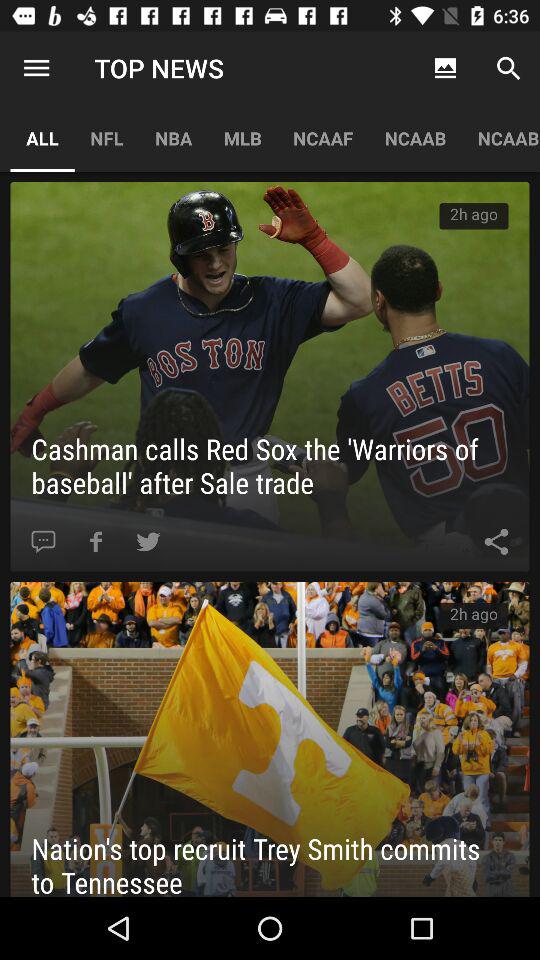  What do you see at coordinates (500, 138) in the screenshot?
I see `turn off the ncaabbl item` at bounding box center [500, 138].